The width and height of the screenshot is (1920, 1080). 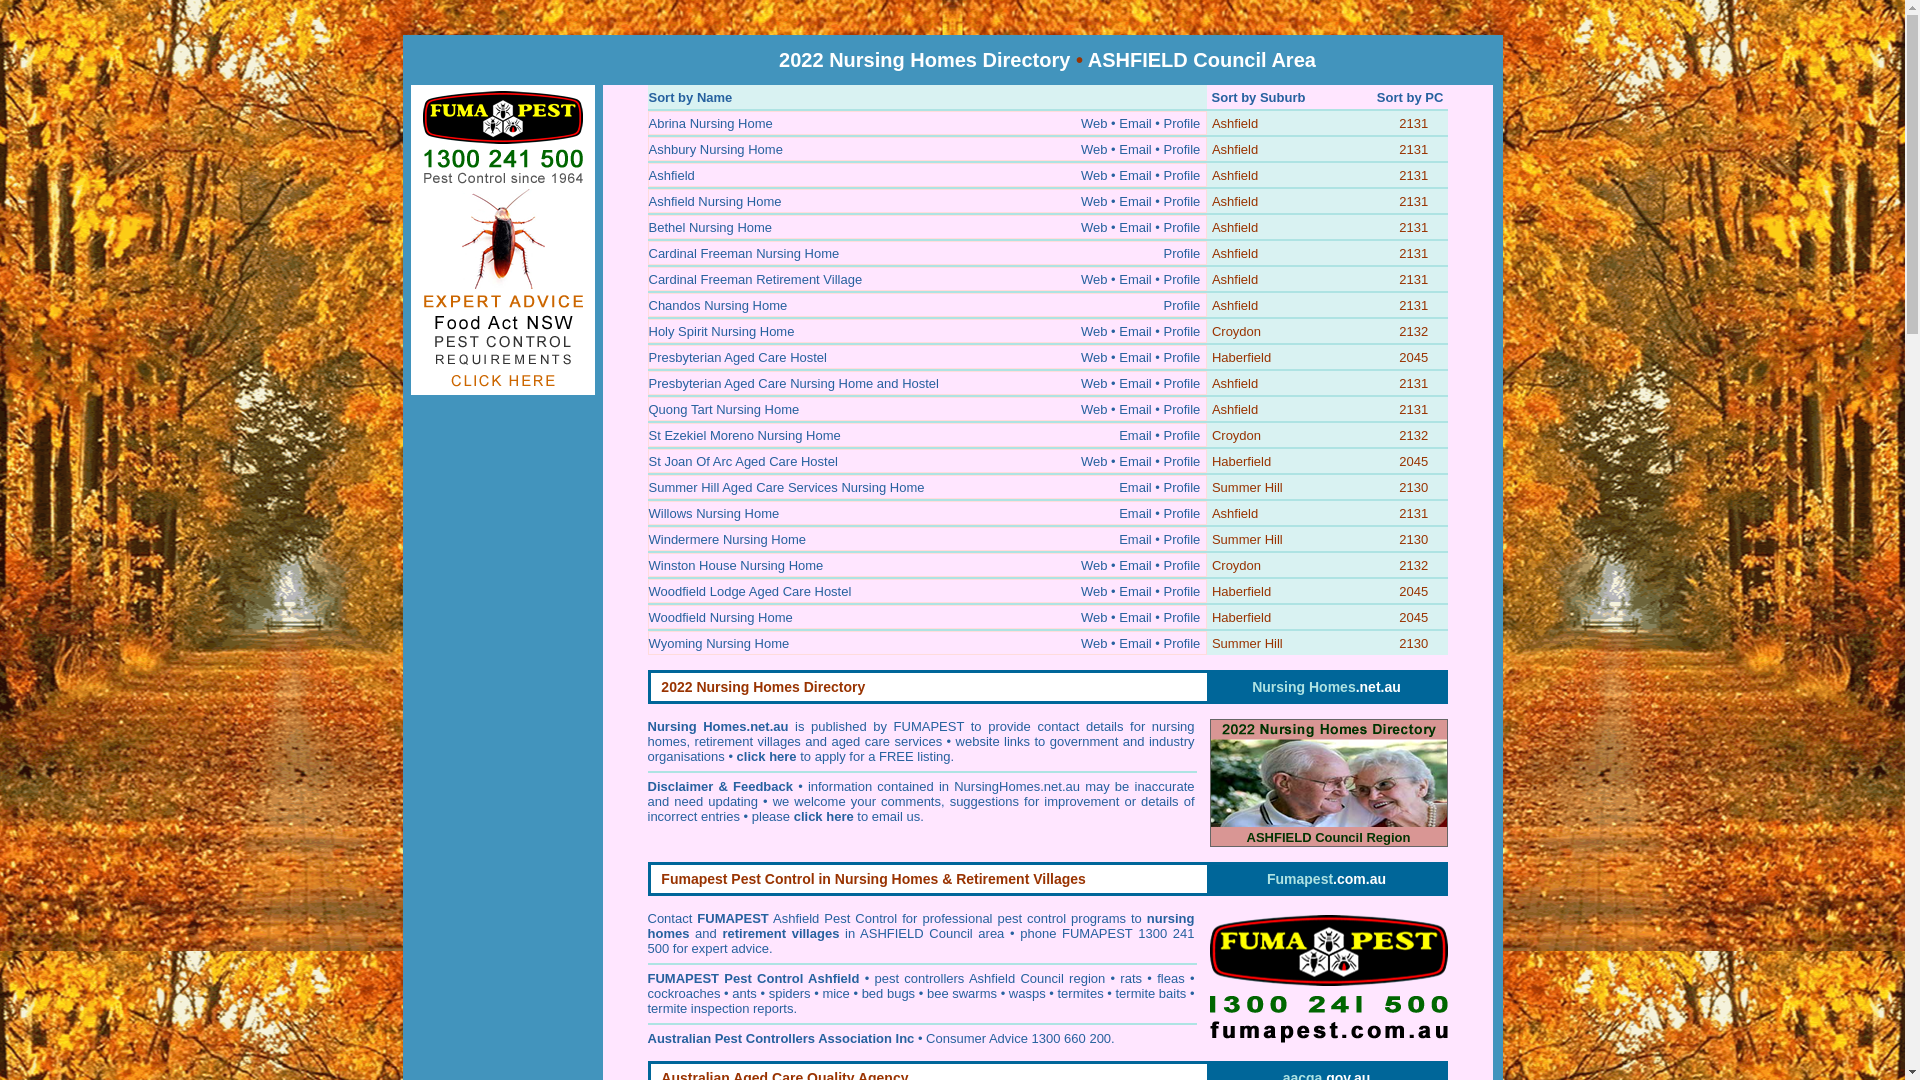 I want to click on Cardinal Freeman Nursing Home
Profile, so click(x=926, y=253).